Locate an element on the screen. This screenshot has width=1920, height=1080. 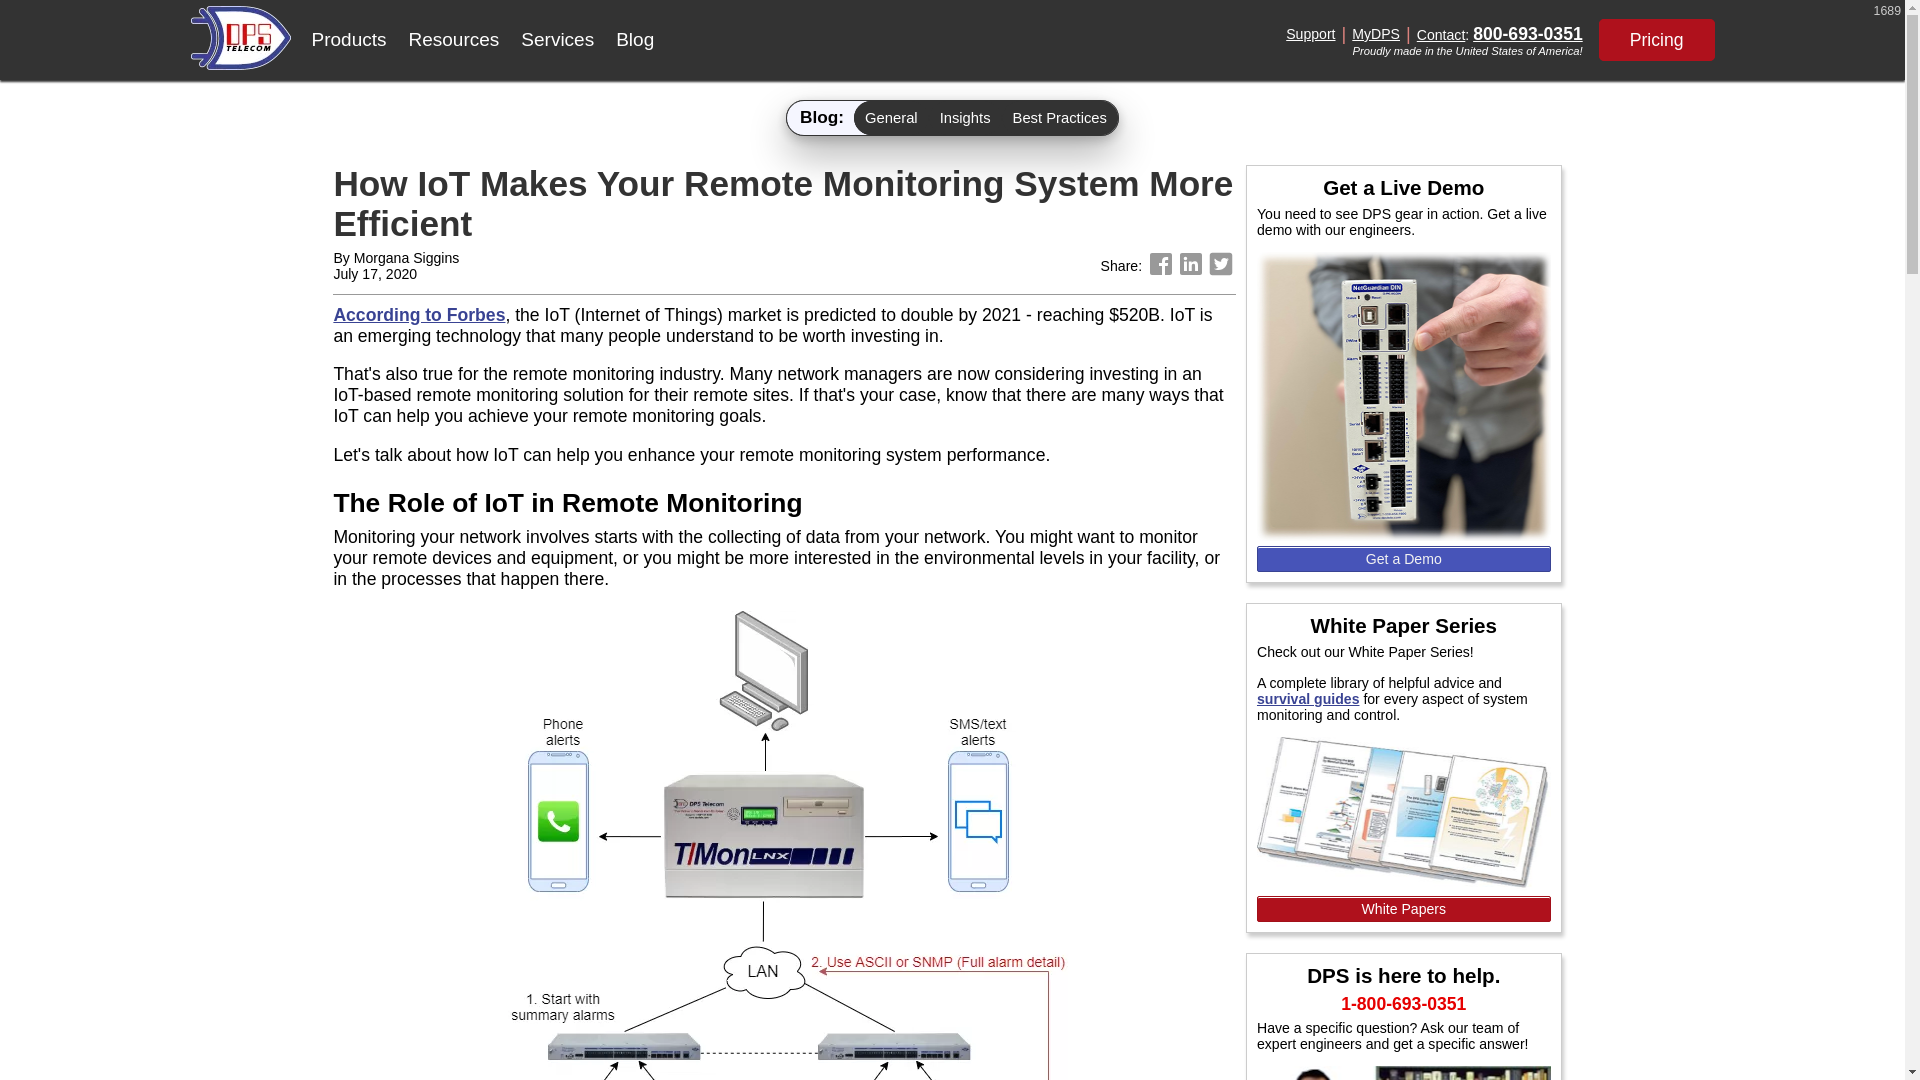
Services is located at coordinates (557, 40).